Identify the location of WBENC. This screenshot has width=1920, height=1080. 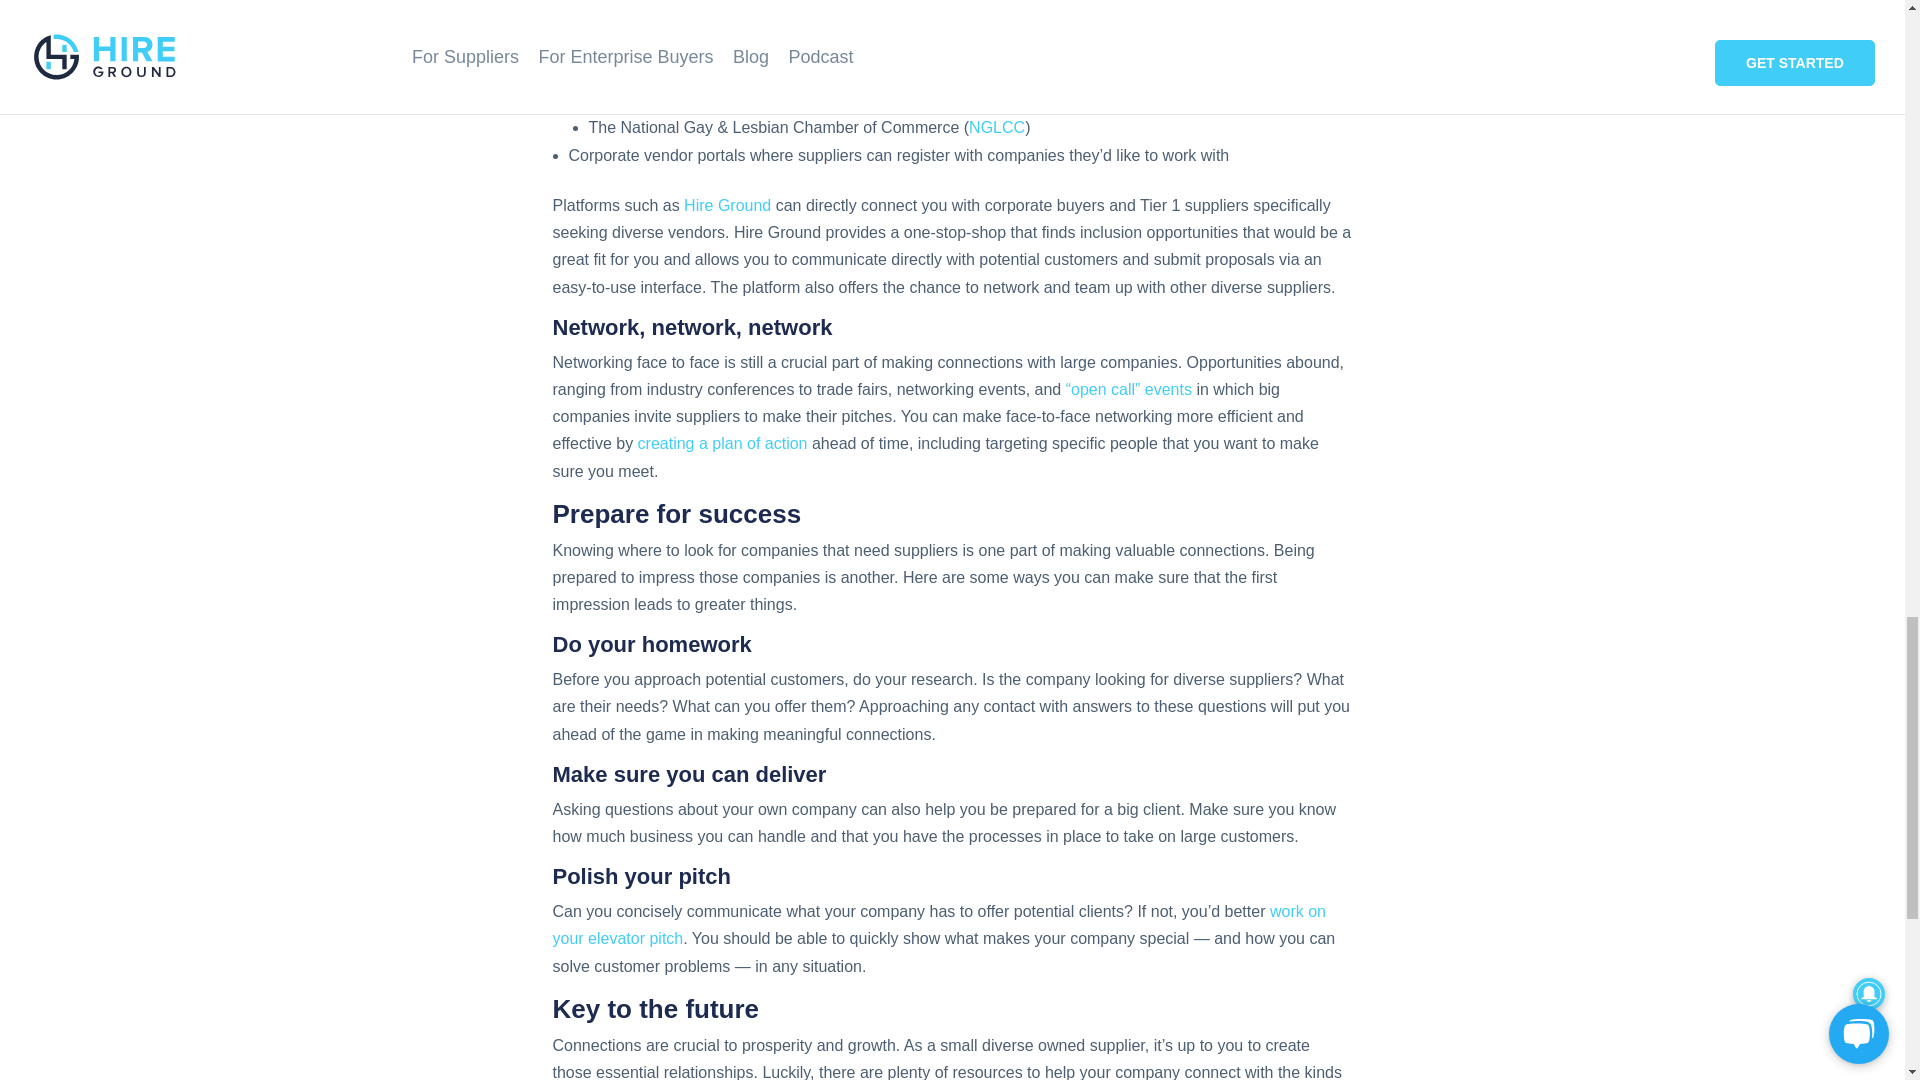
(993, 75).